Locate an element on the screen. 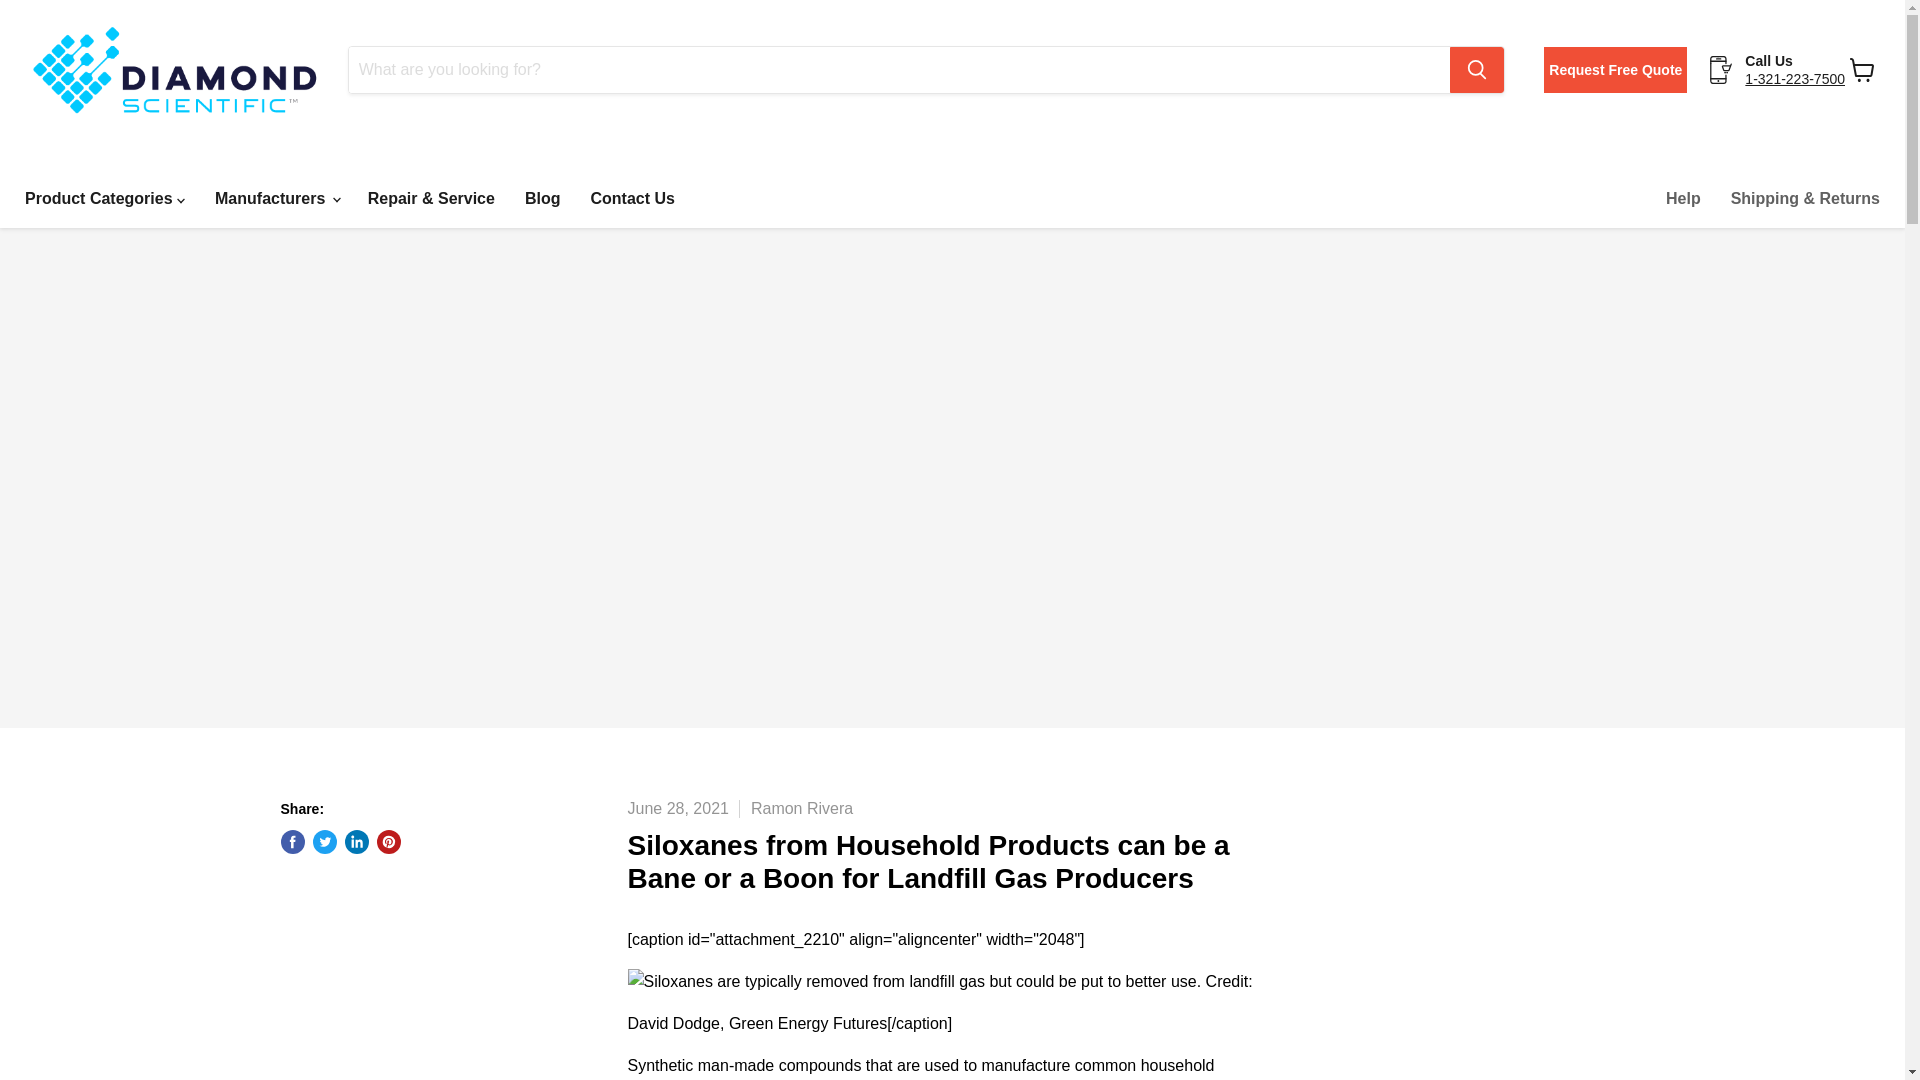  View cart is located at coordinates (1862, 69).